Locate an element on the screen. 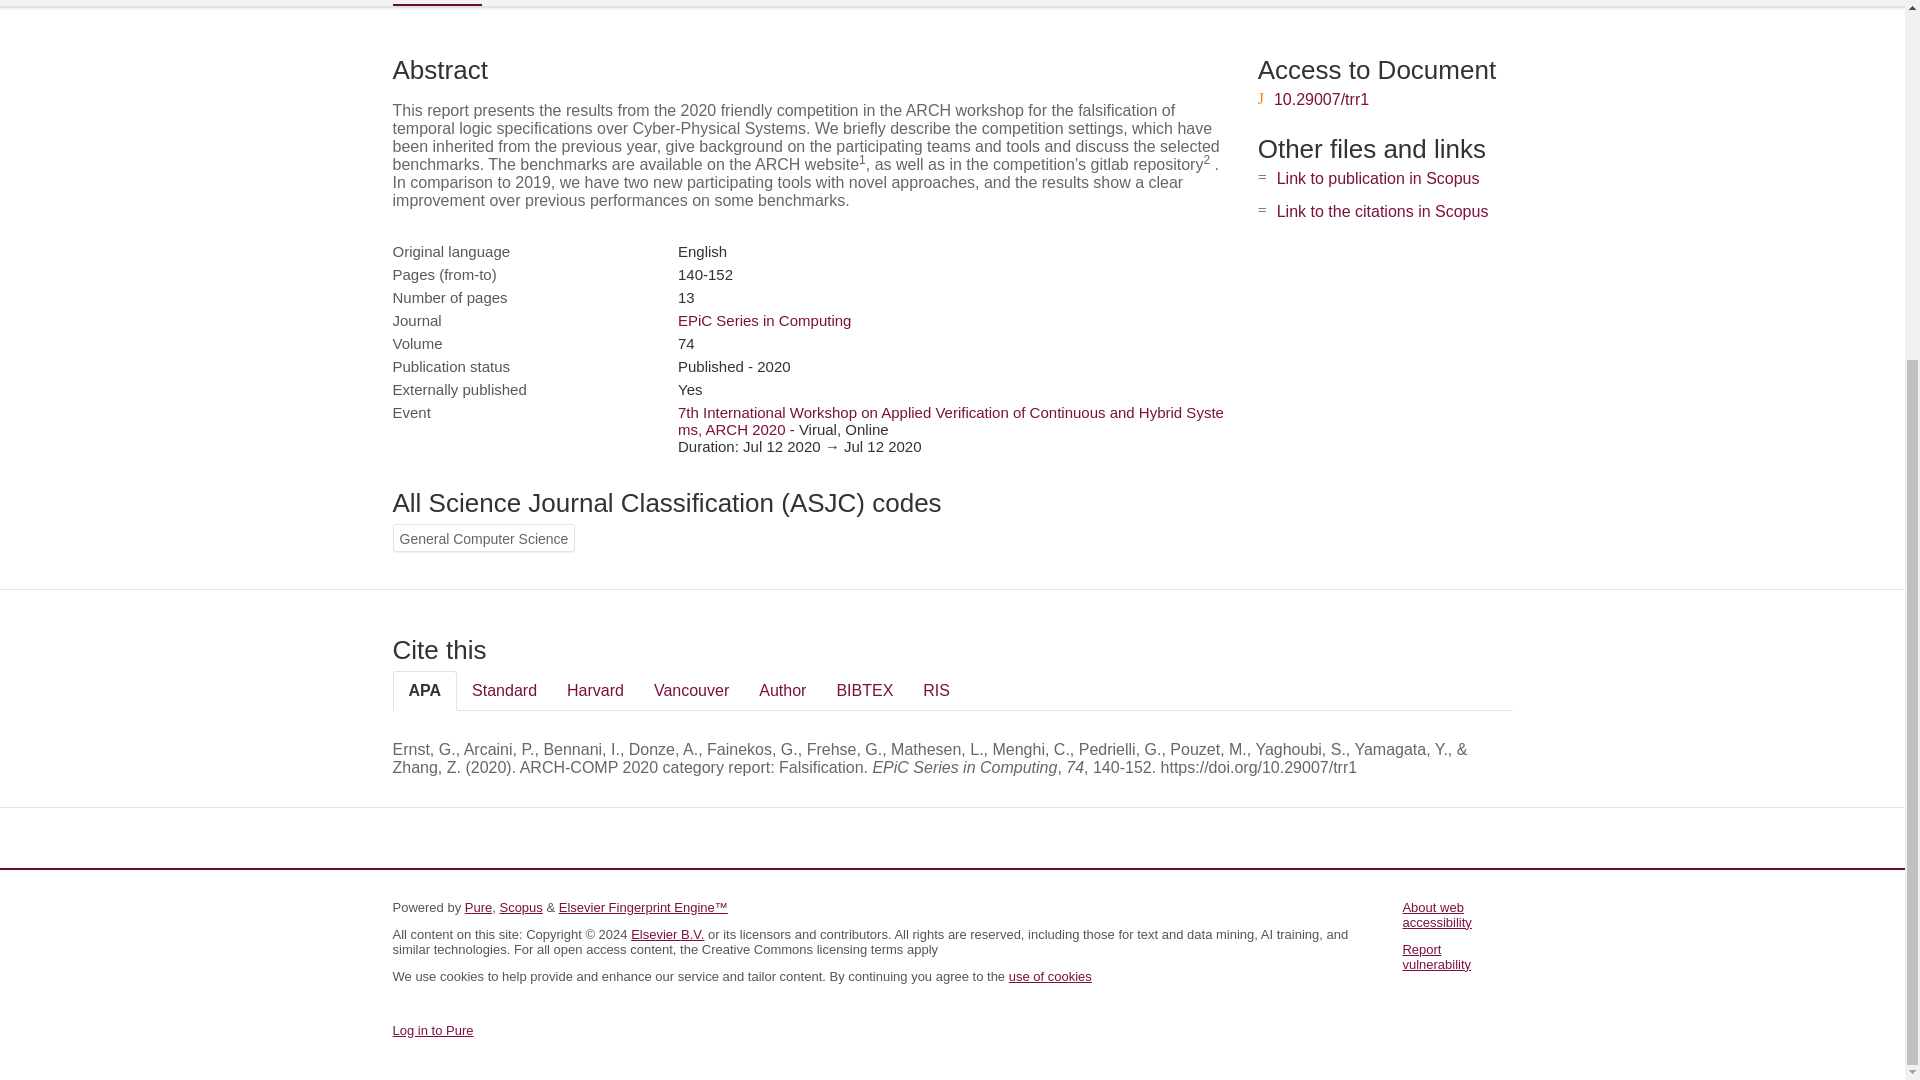 The height and width of the screenshot is (1080, 1920). Link to the citations in Scopus is located at coordinates (1382, 212).